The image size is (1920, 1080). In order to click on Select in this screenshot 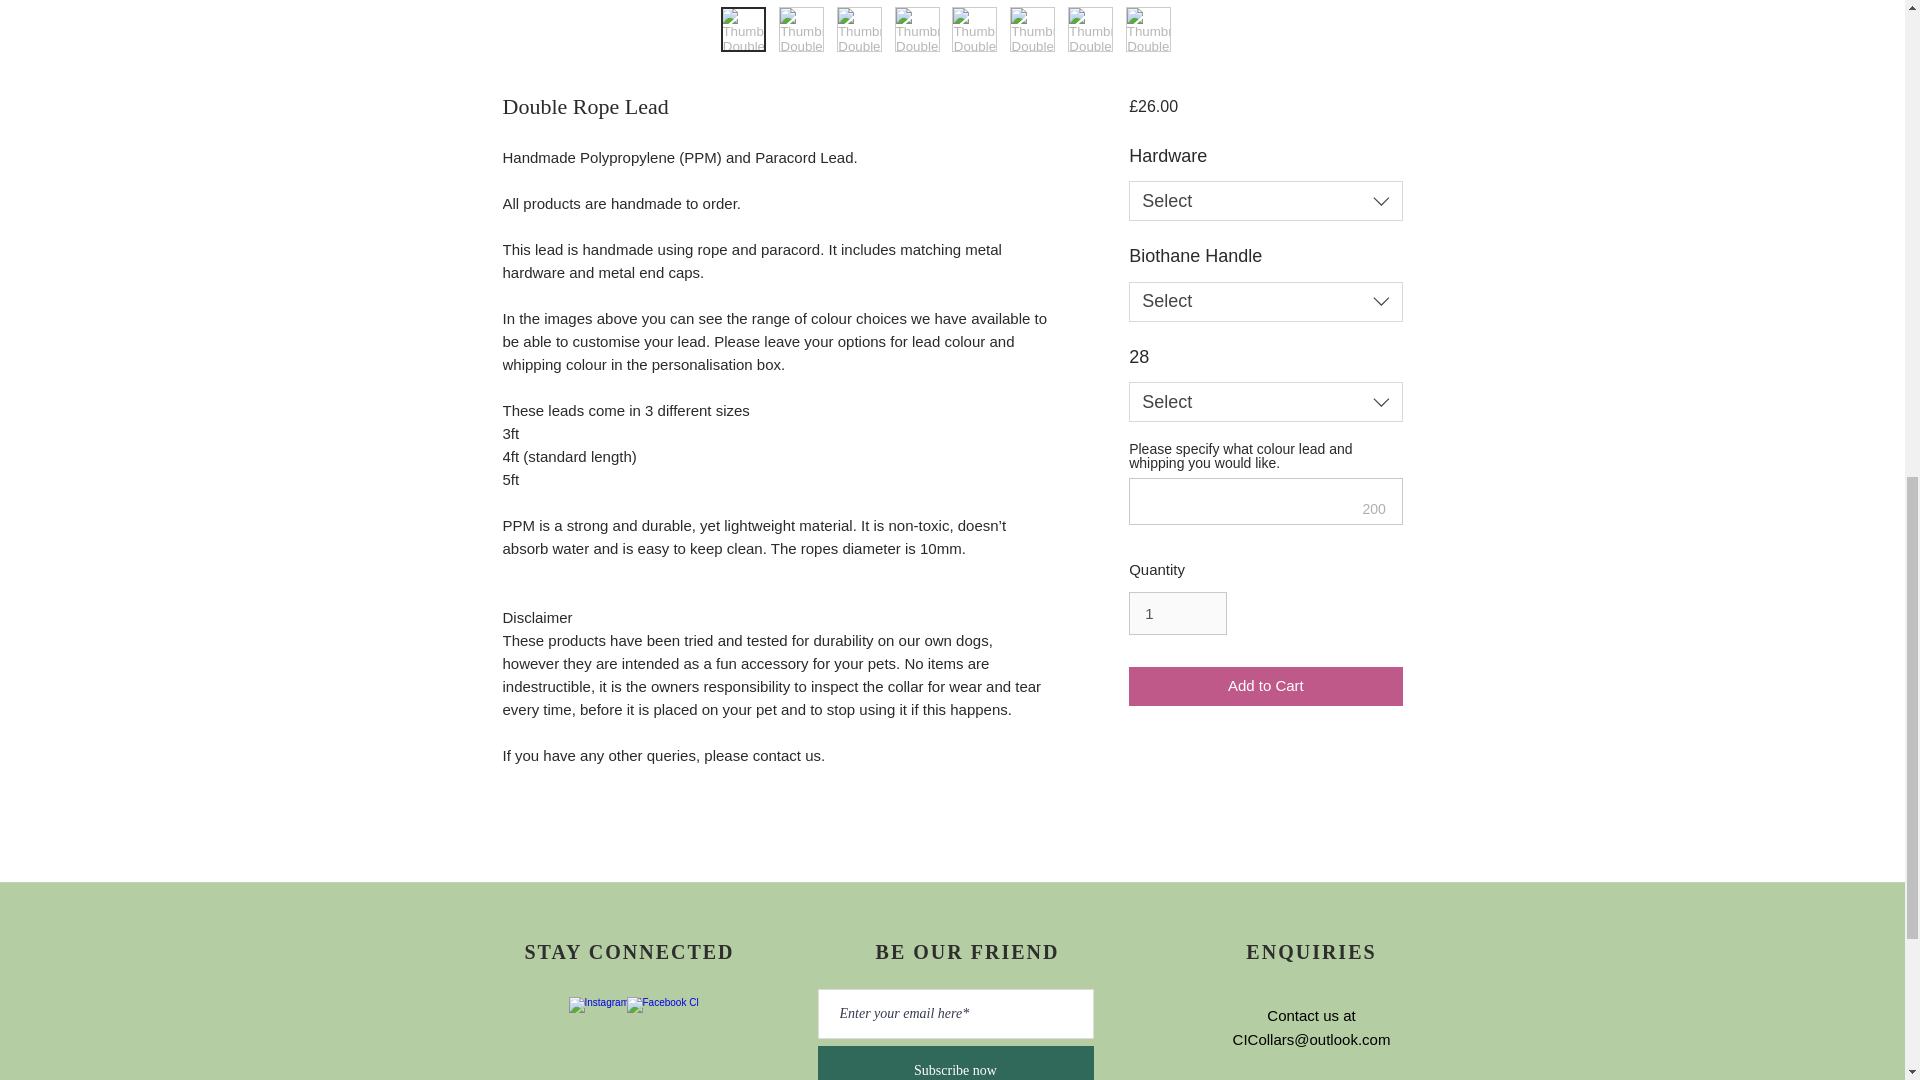, I will do `click(1264, 301)`.